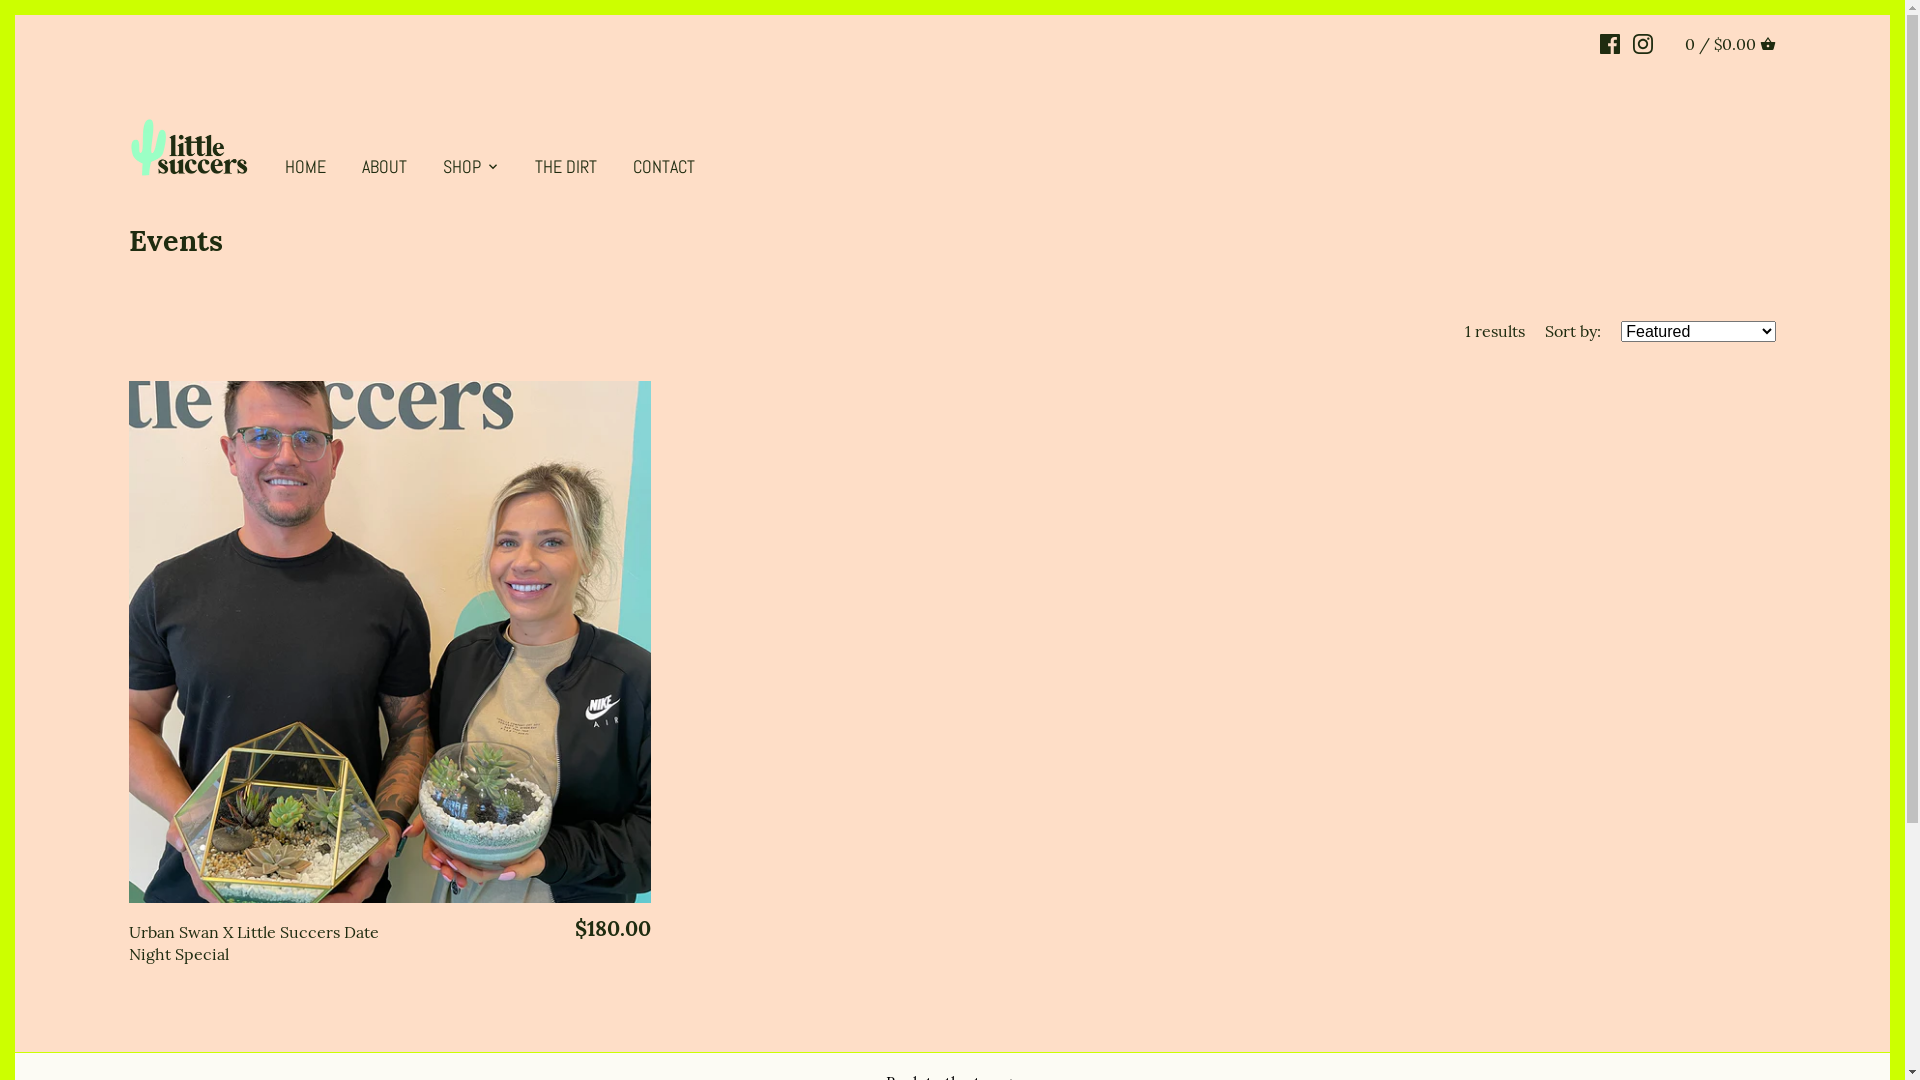  Describe the element at coordinates (566, 170) in the screenshot. I see `THE DIRT` at that location.